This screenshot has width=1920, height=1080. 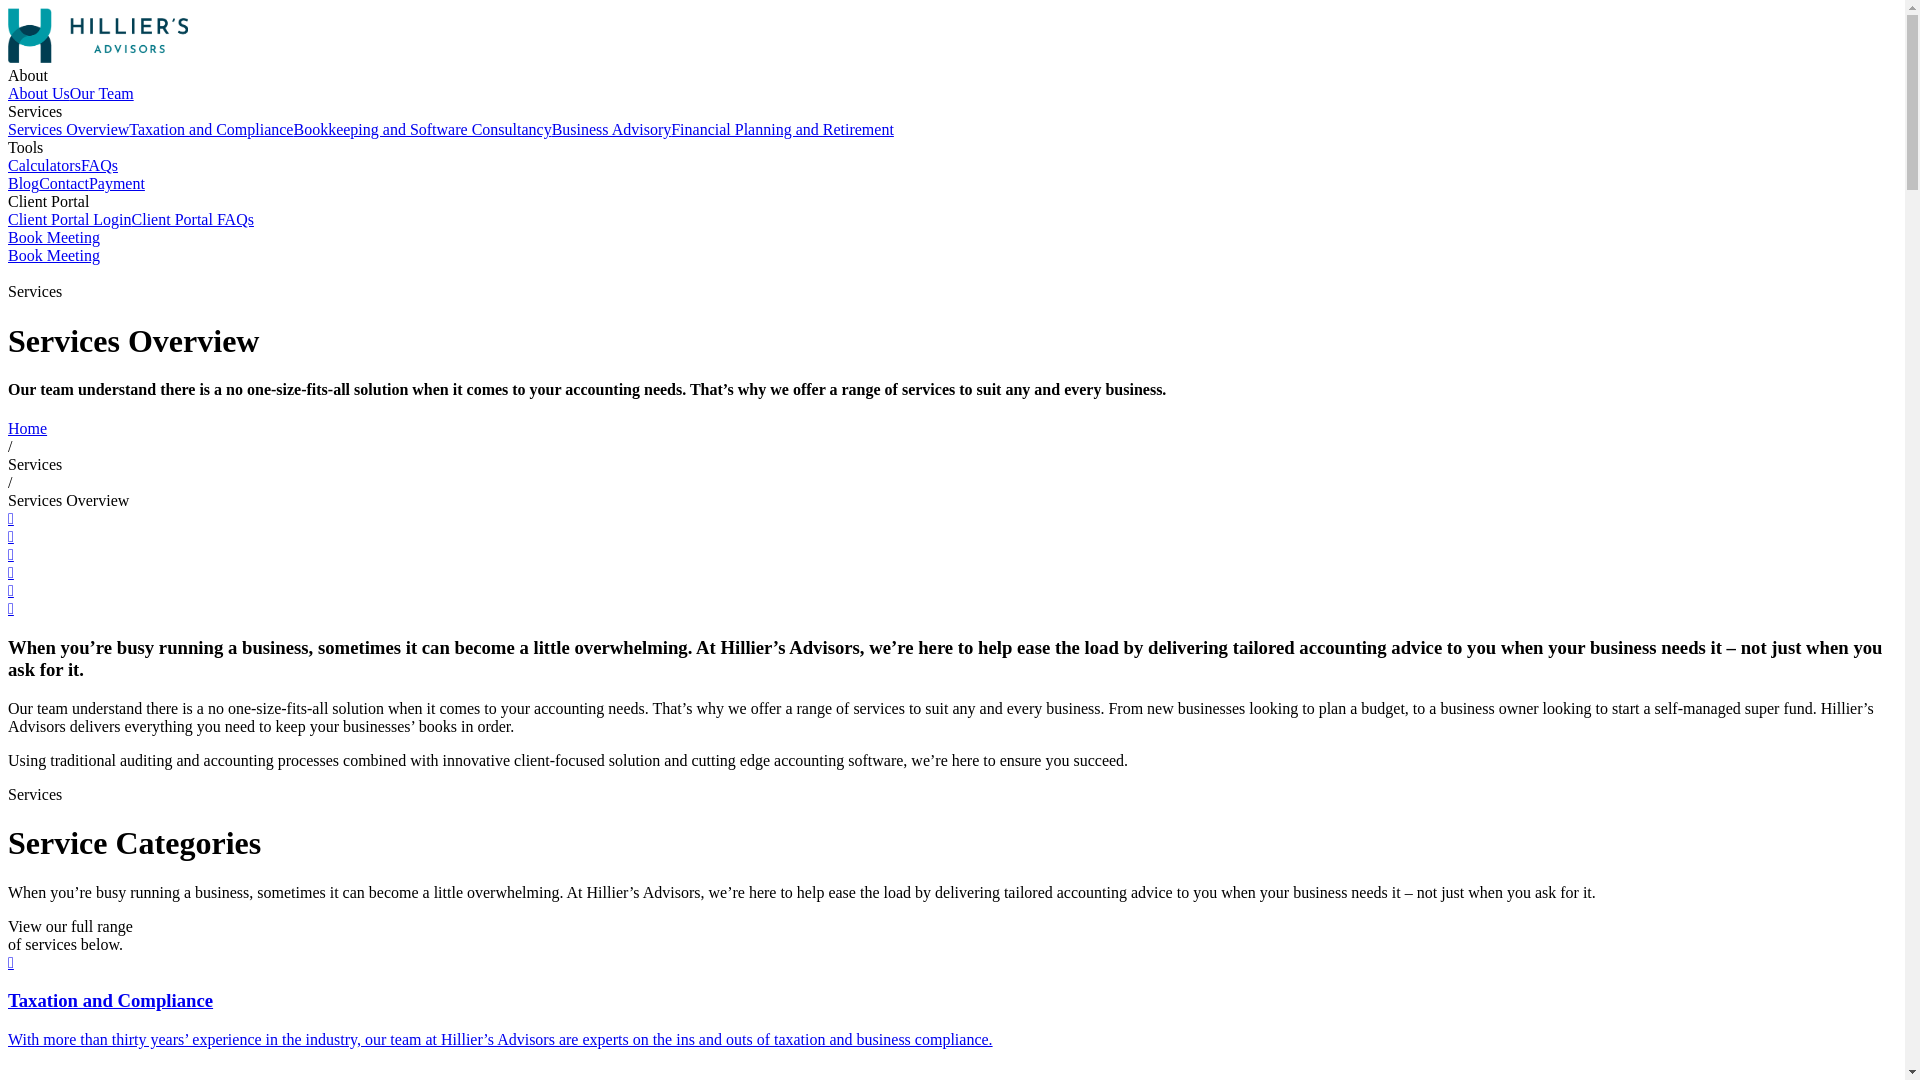 I want to click on Blog, so click(x=24, y=184).